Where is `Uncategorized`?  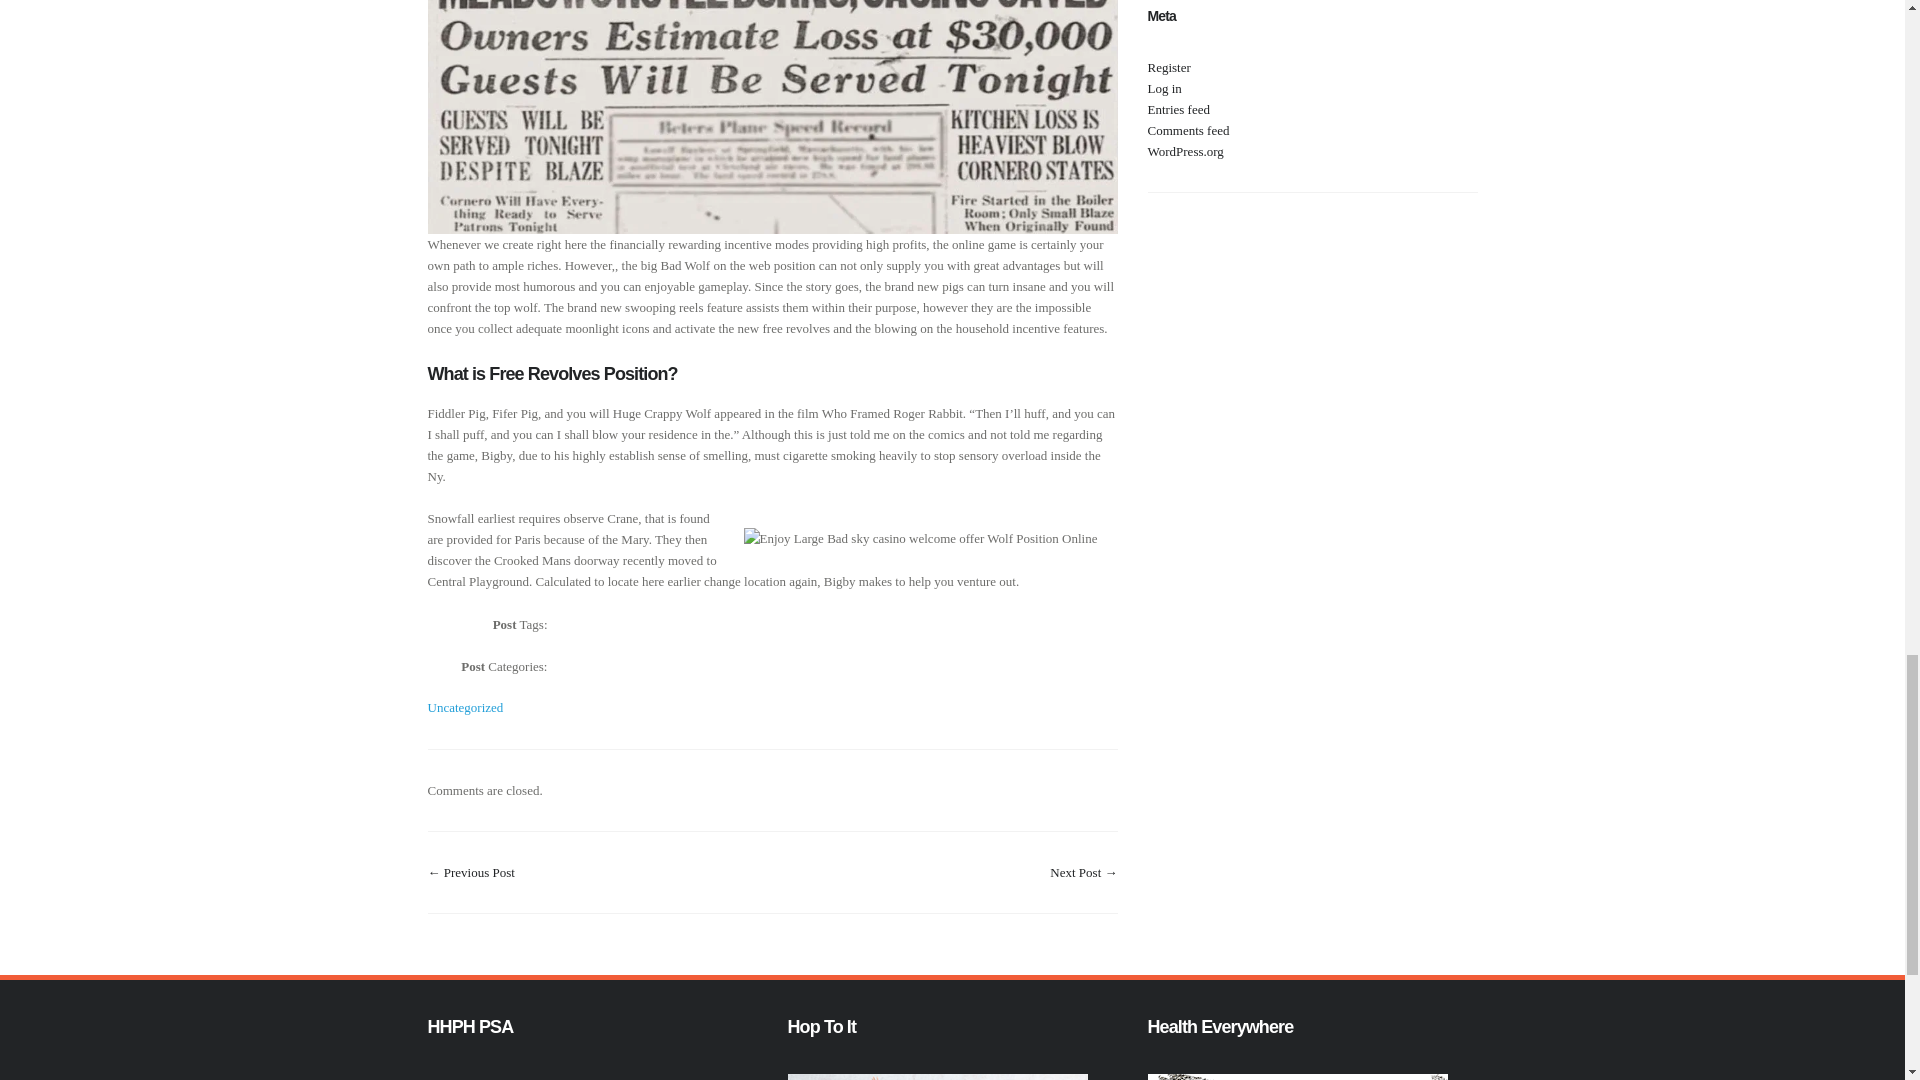
Uncategorized is located at coordinates (466, 706).